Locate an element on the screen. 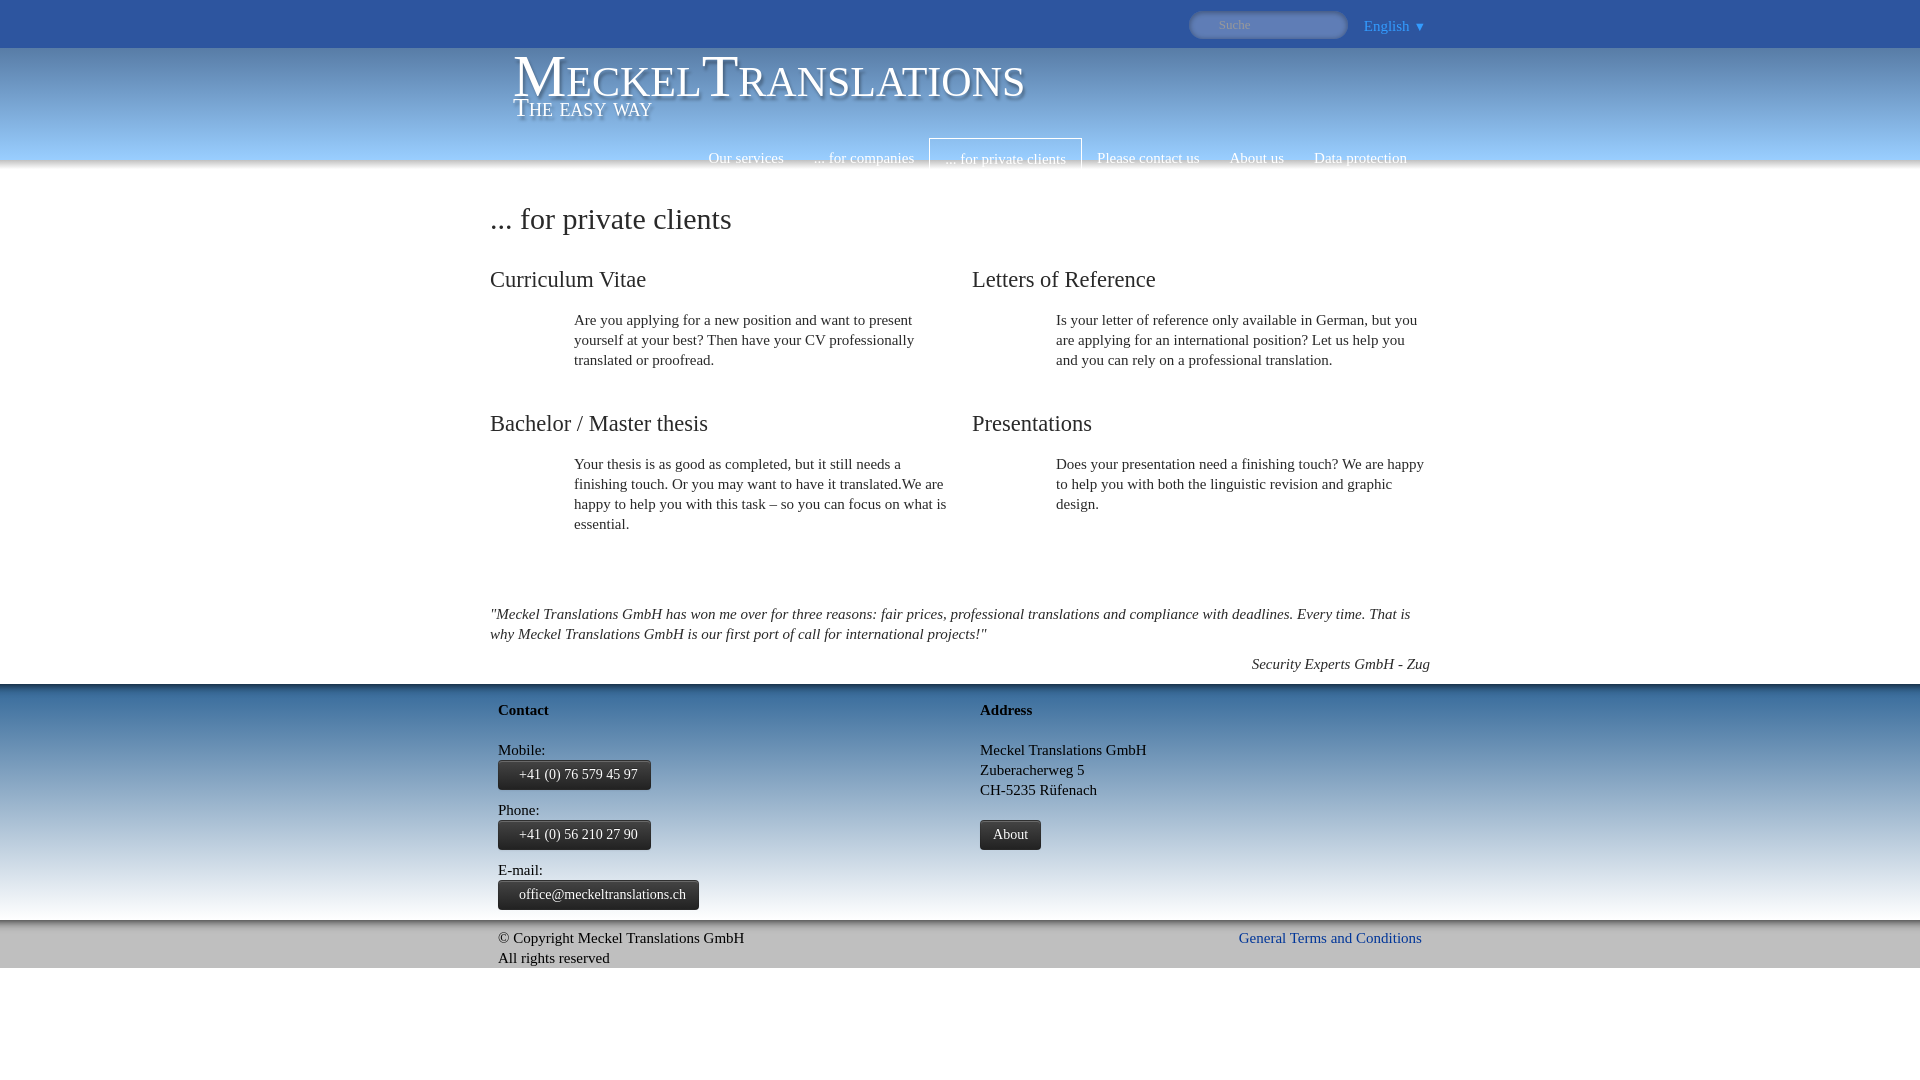  ... for private clients is located at coordinates (1006, 159).